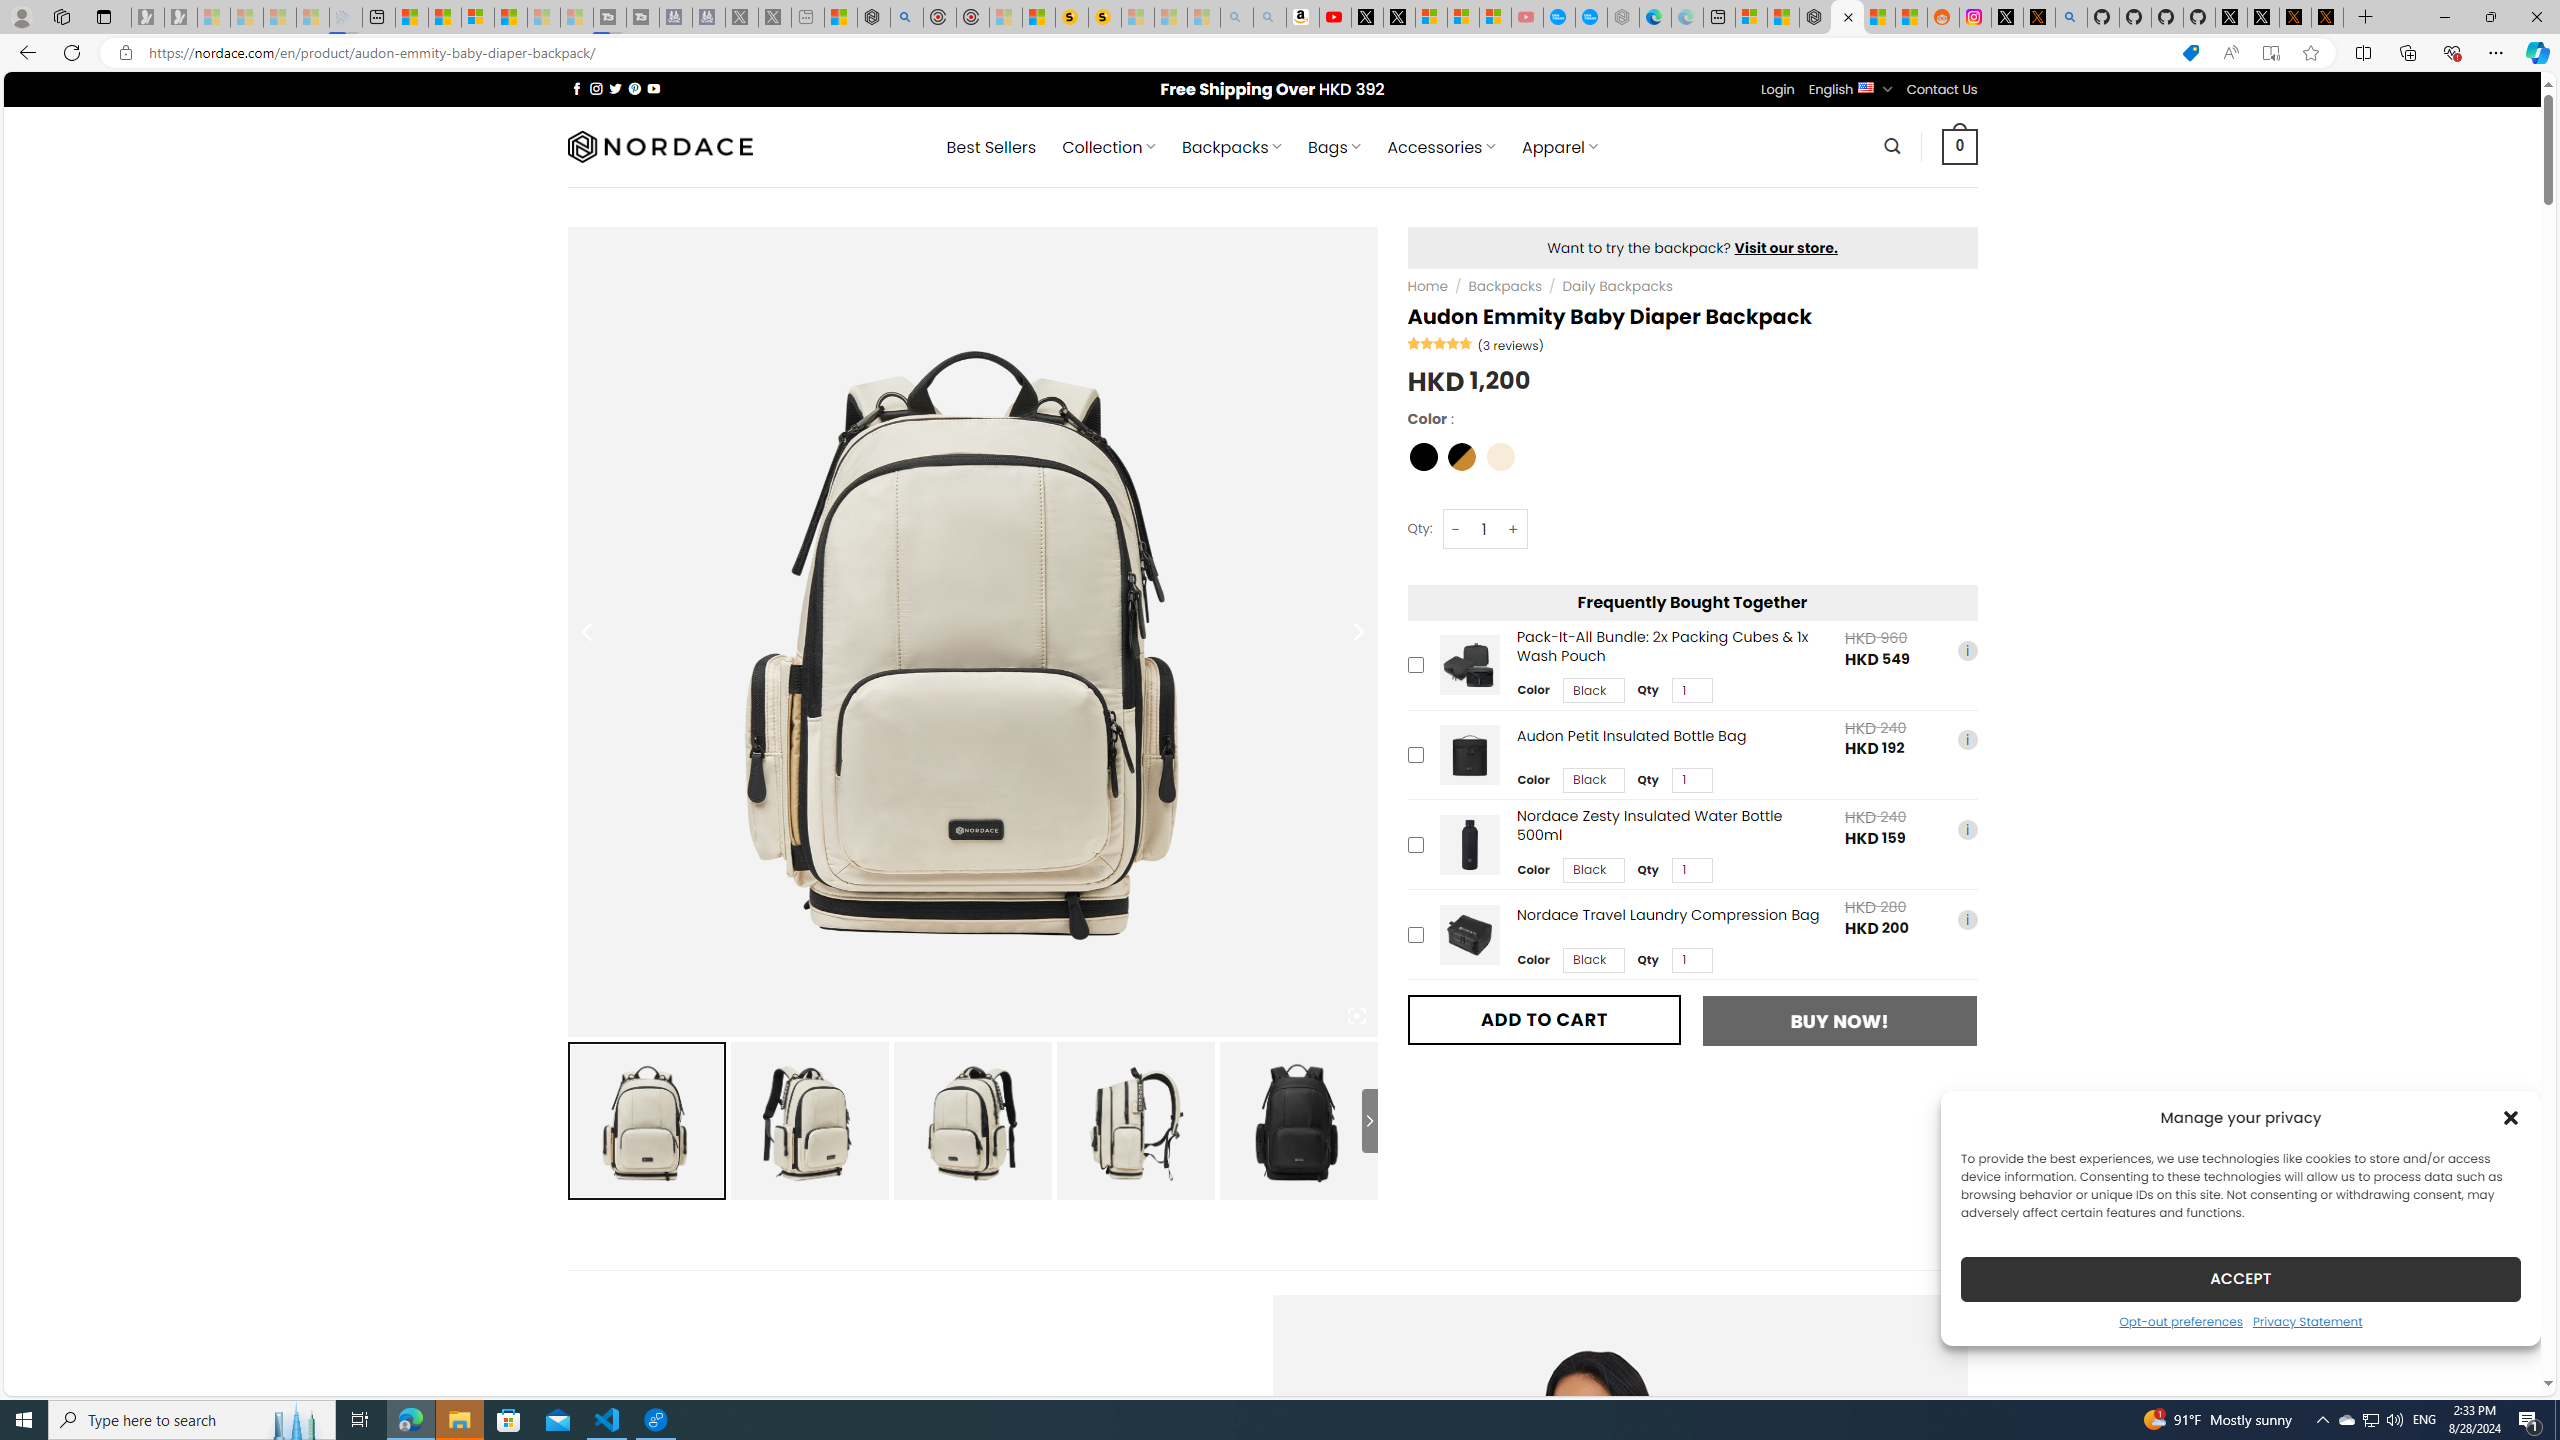  I want to click on Nordace Travel Laundry Compression Bag, so click(1469, 934).